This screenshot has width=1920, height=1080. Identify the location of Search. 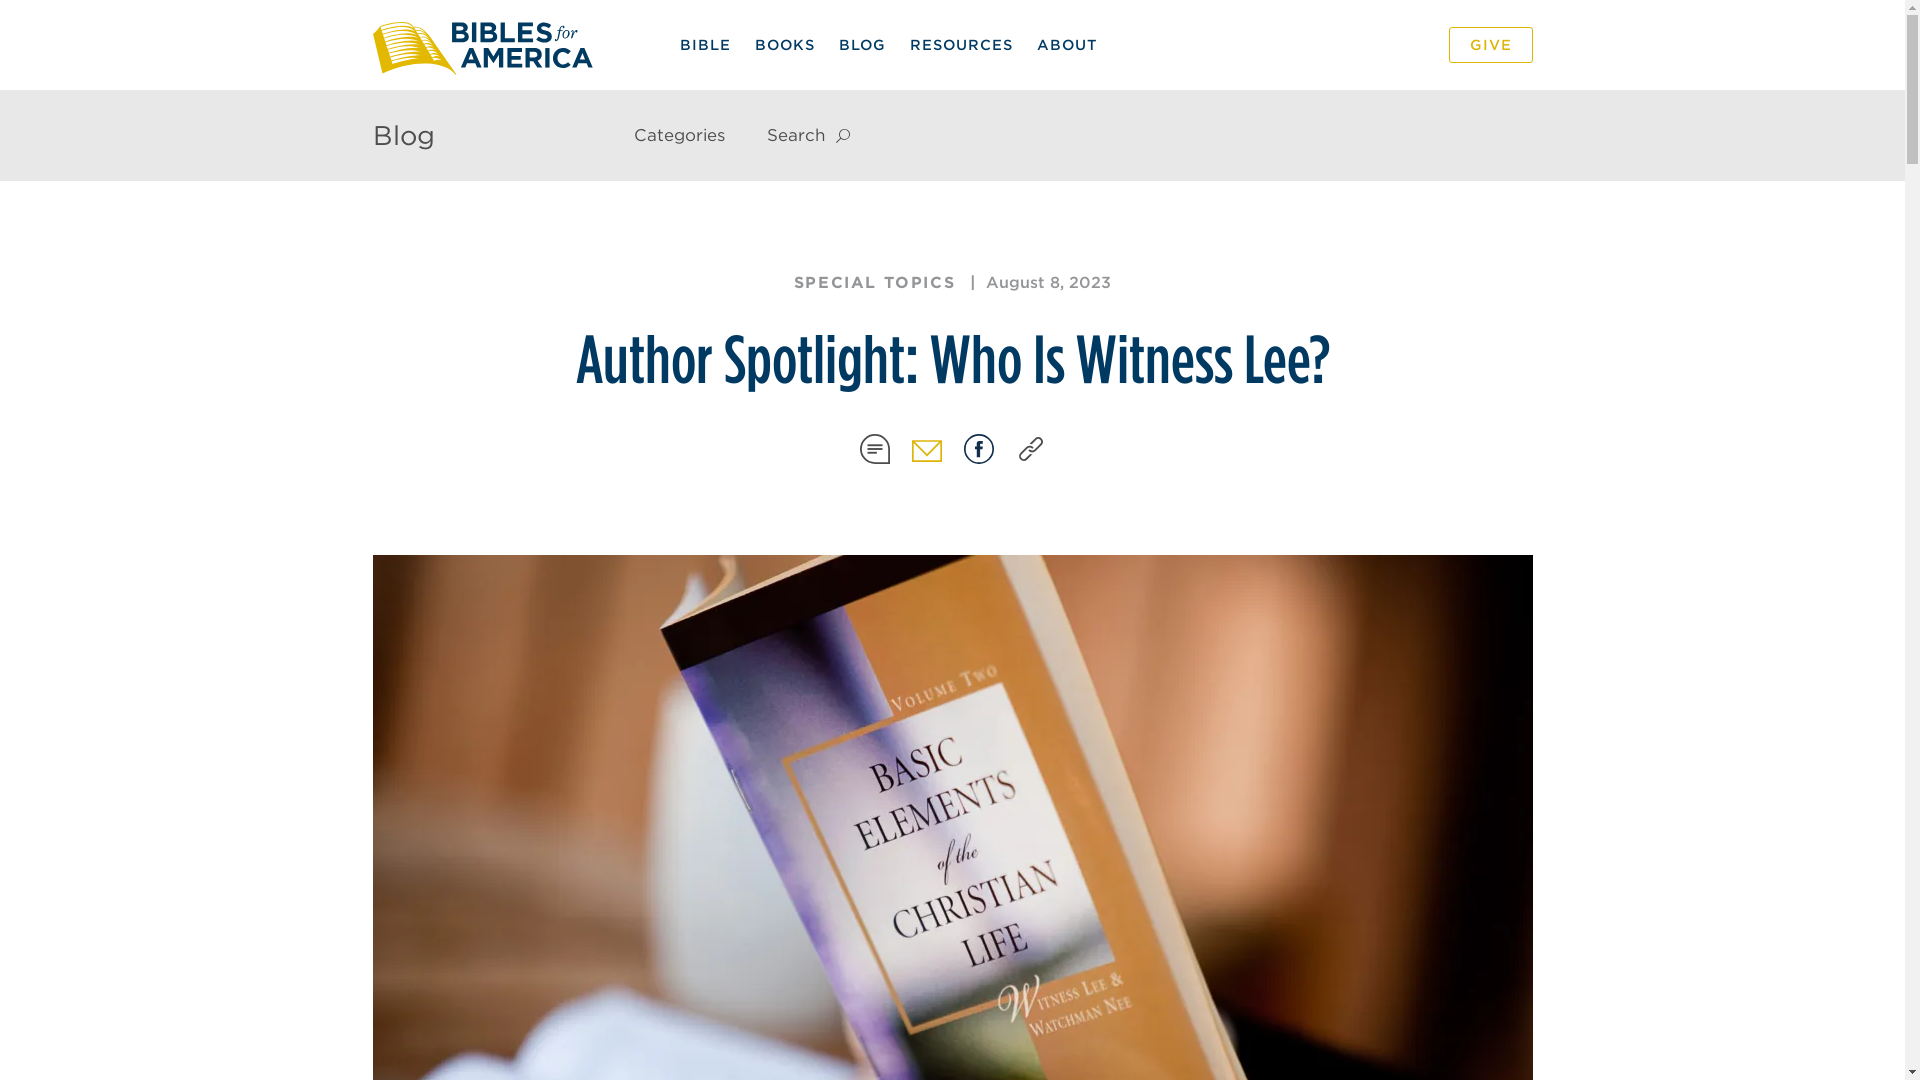
(1096, 136).